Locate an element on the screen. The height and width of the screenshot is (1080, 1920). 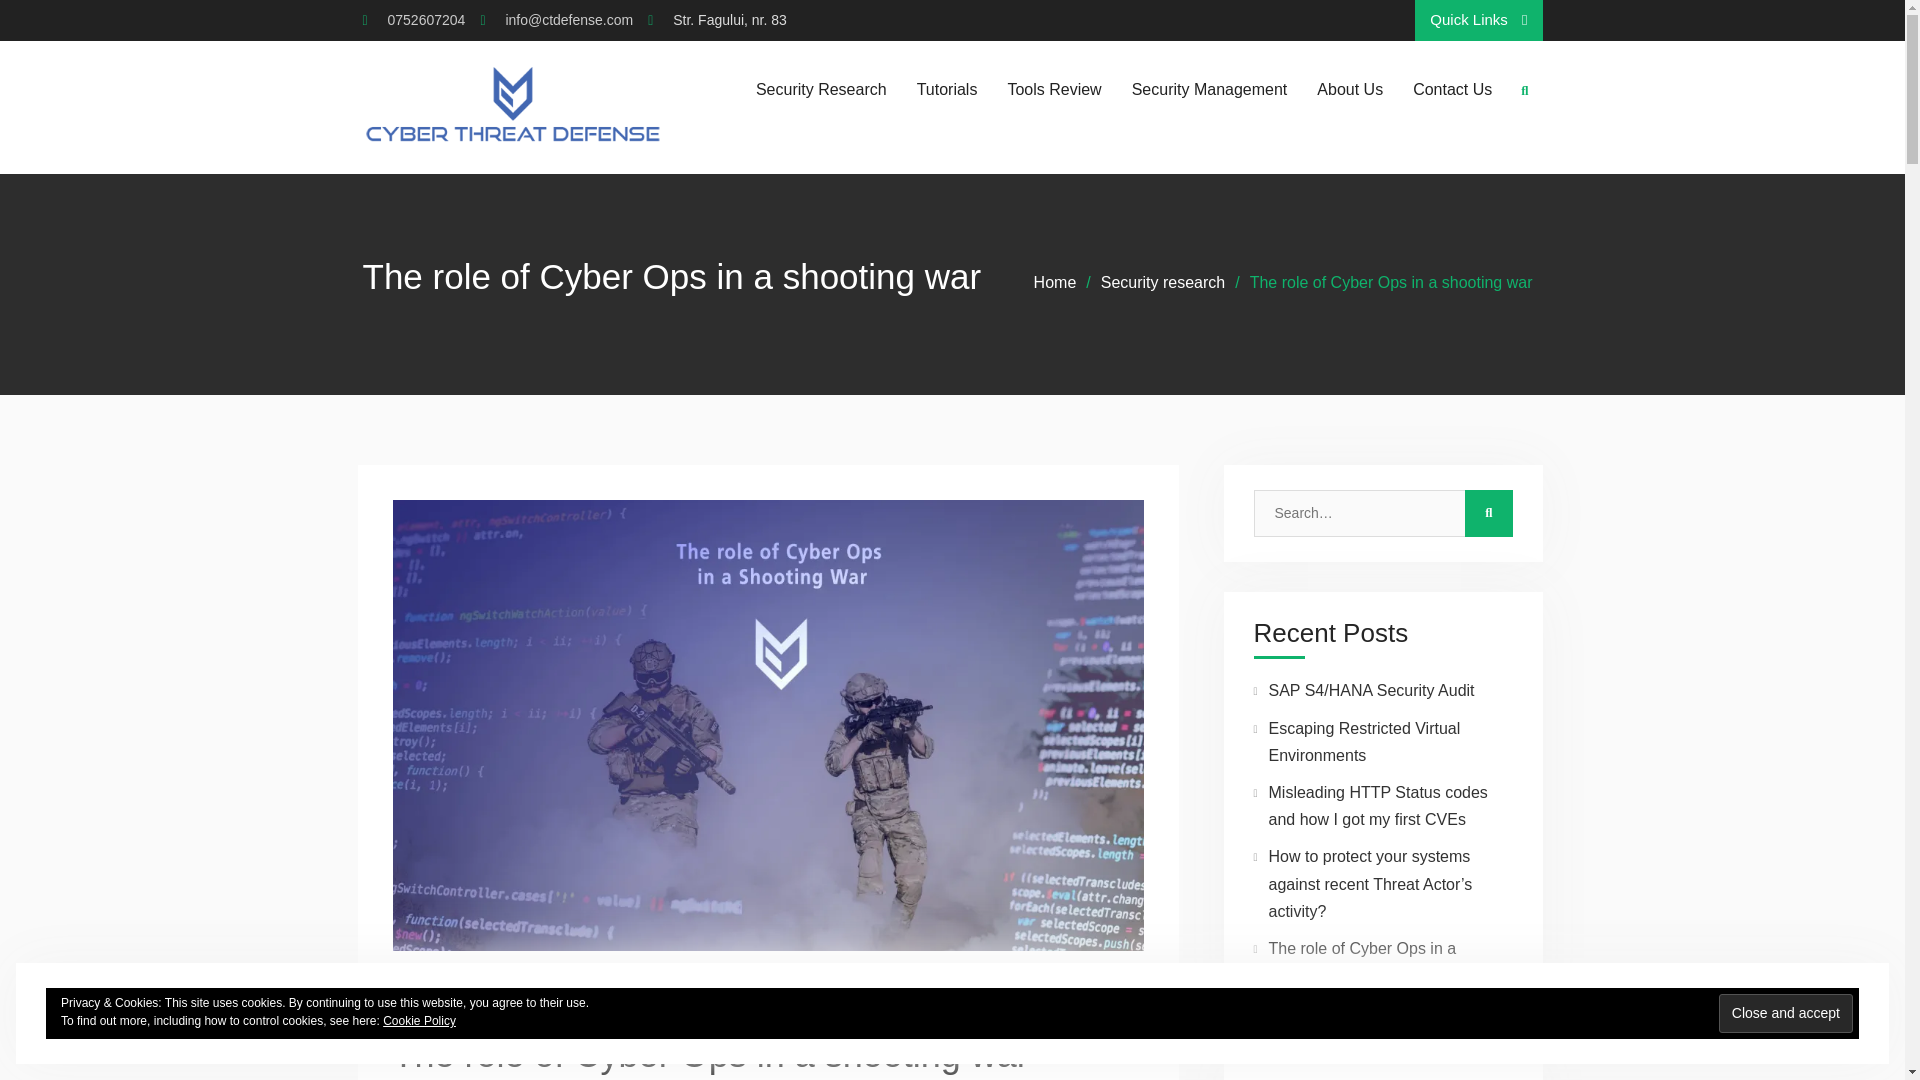
About Us is located at coordinates (1350, 88).